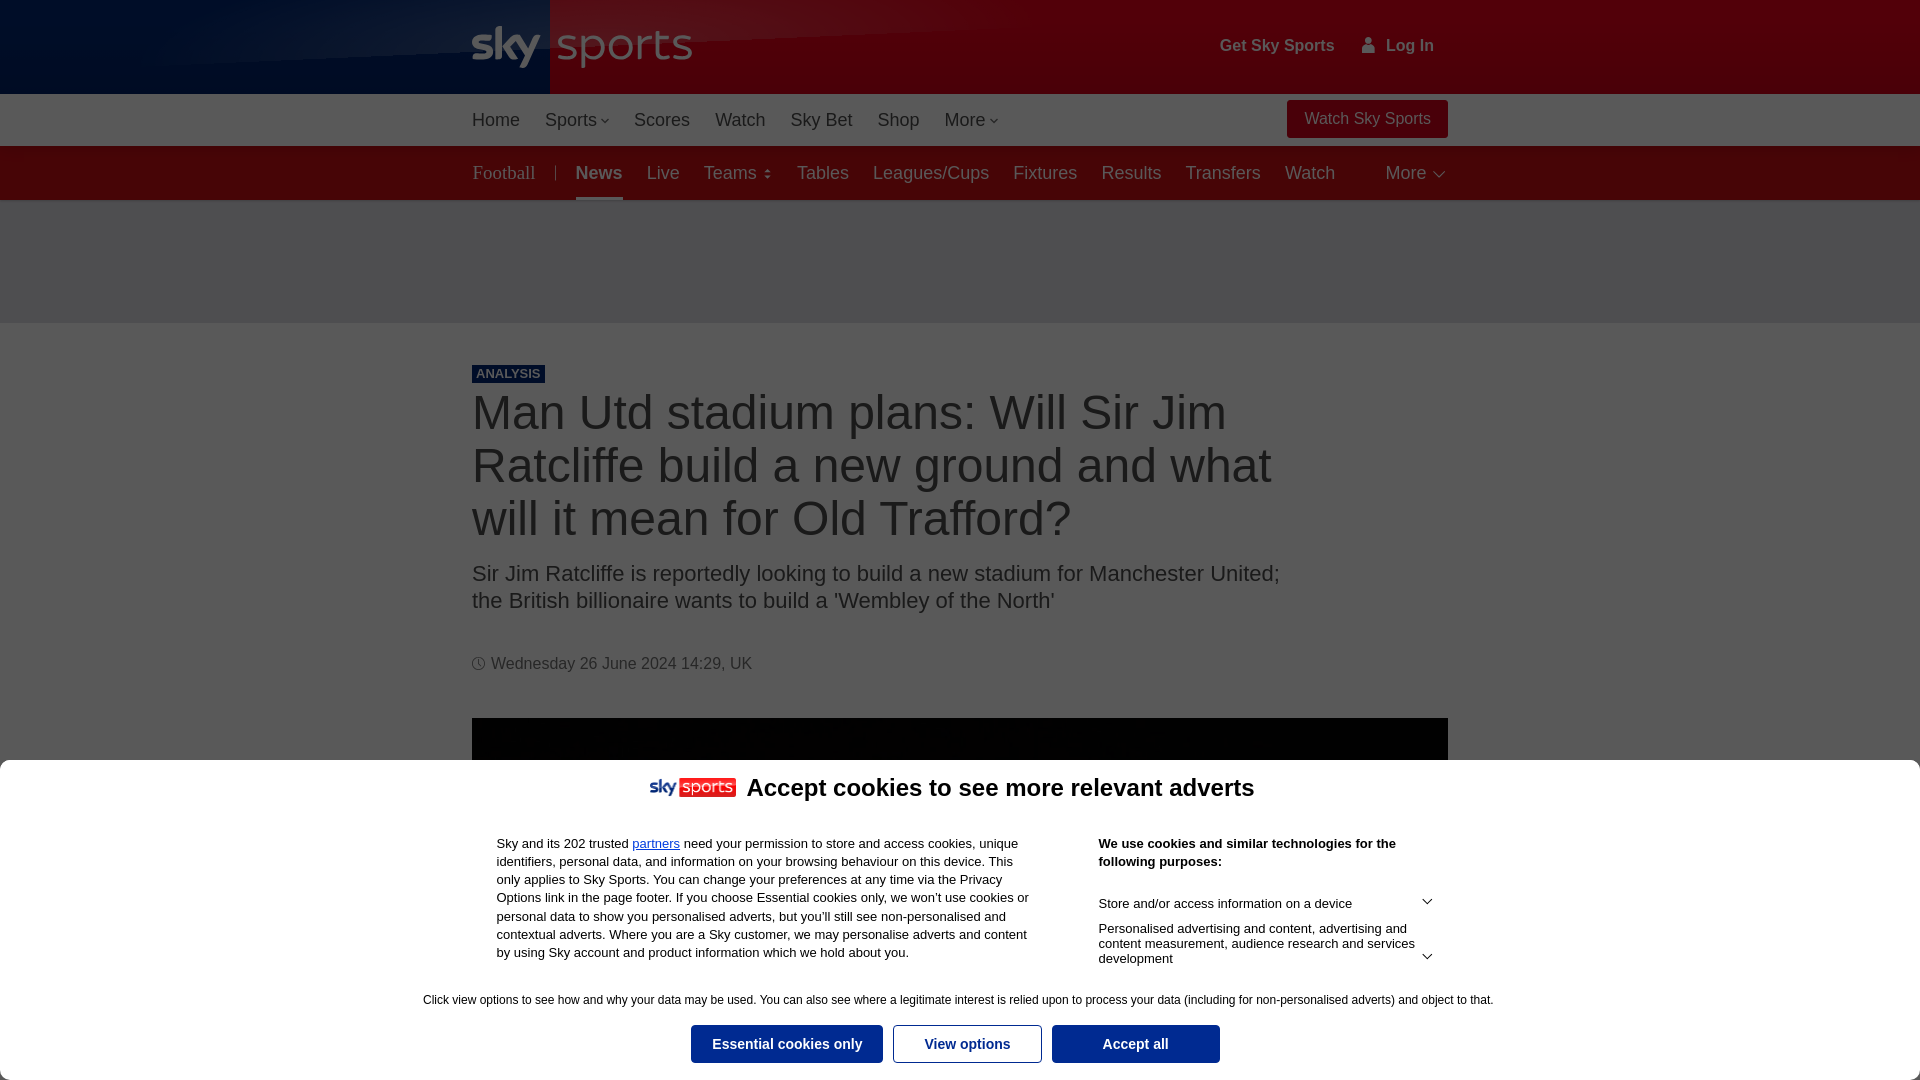 The height and width of the screenshot is (1080, 1920). Describe the element at coordinates (1408, 757) in the screenshot. I see `Share` at that location.